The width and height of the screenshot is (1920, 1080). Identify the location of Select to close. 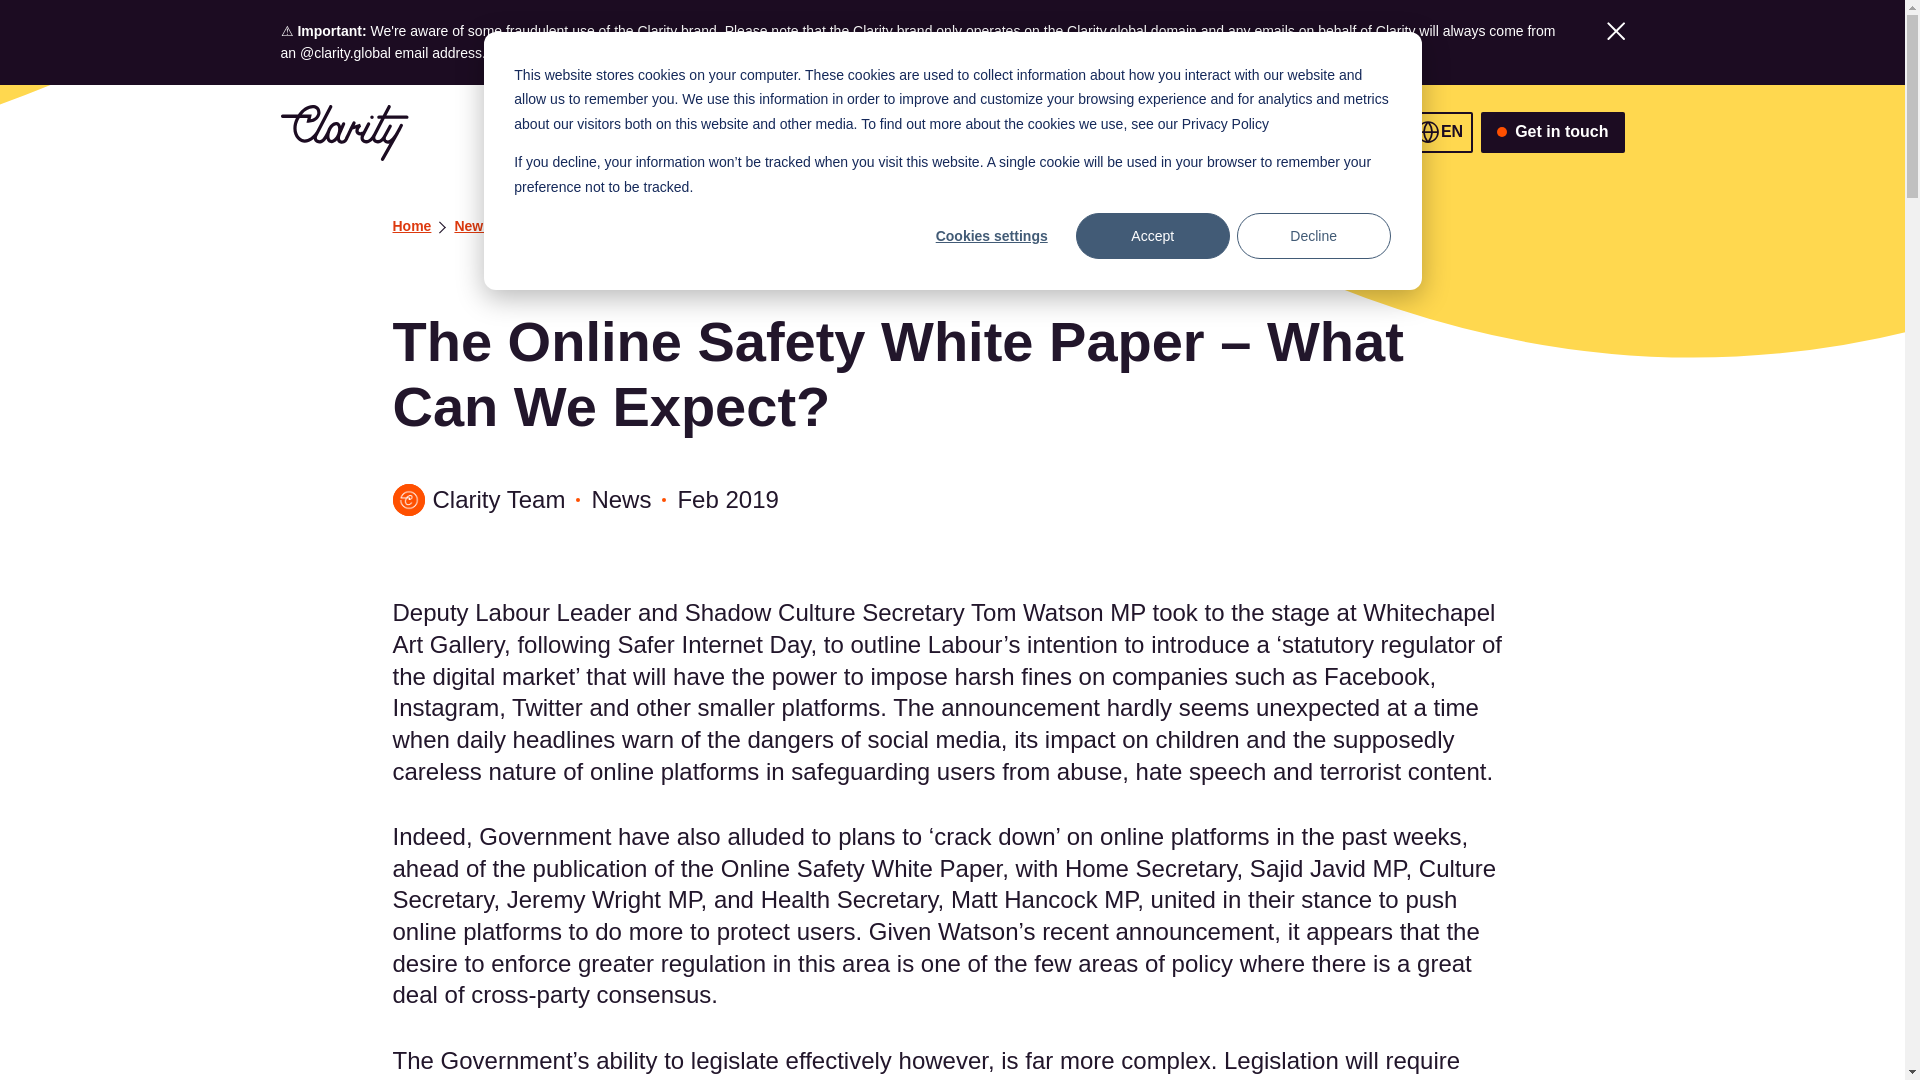
(1614, 30).